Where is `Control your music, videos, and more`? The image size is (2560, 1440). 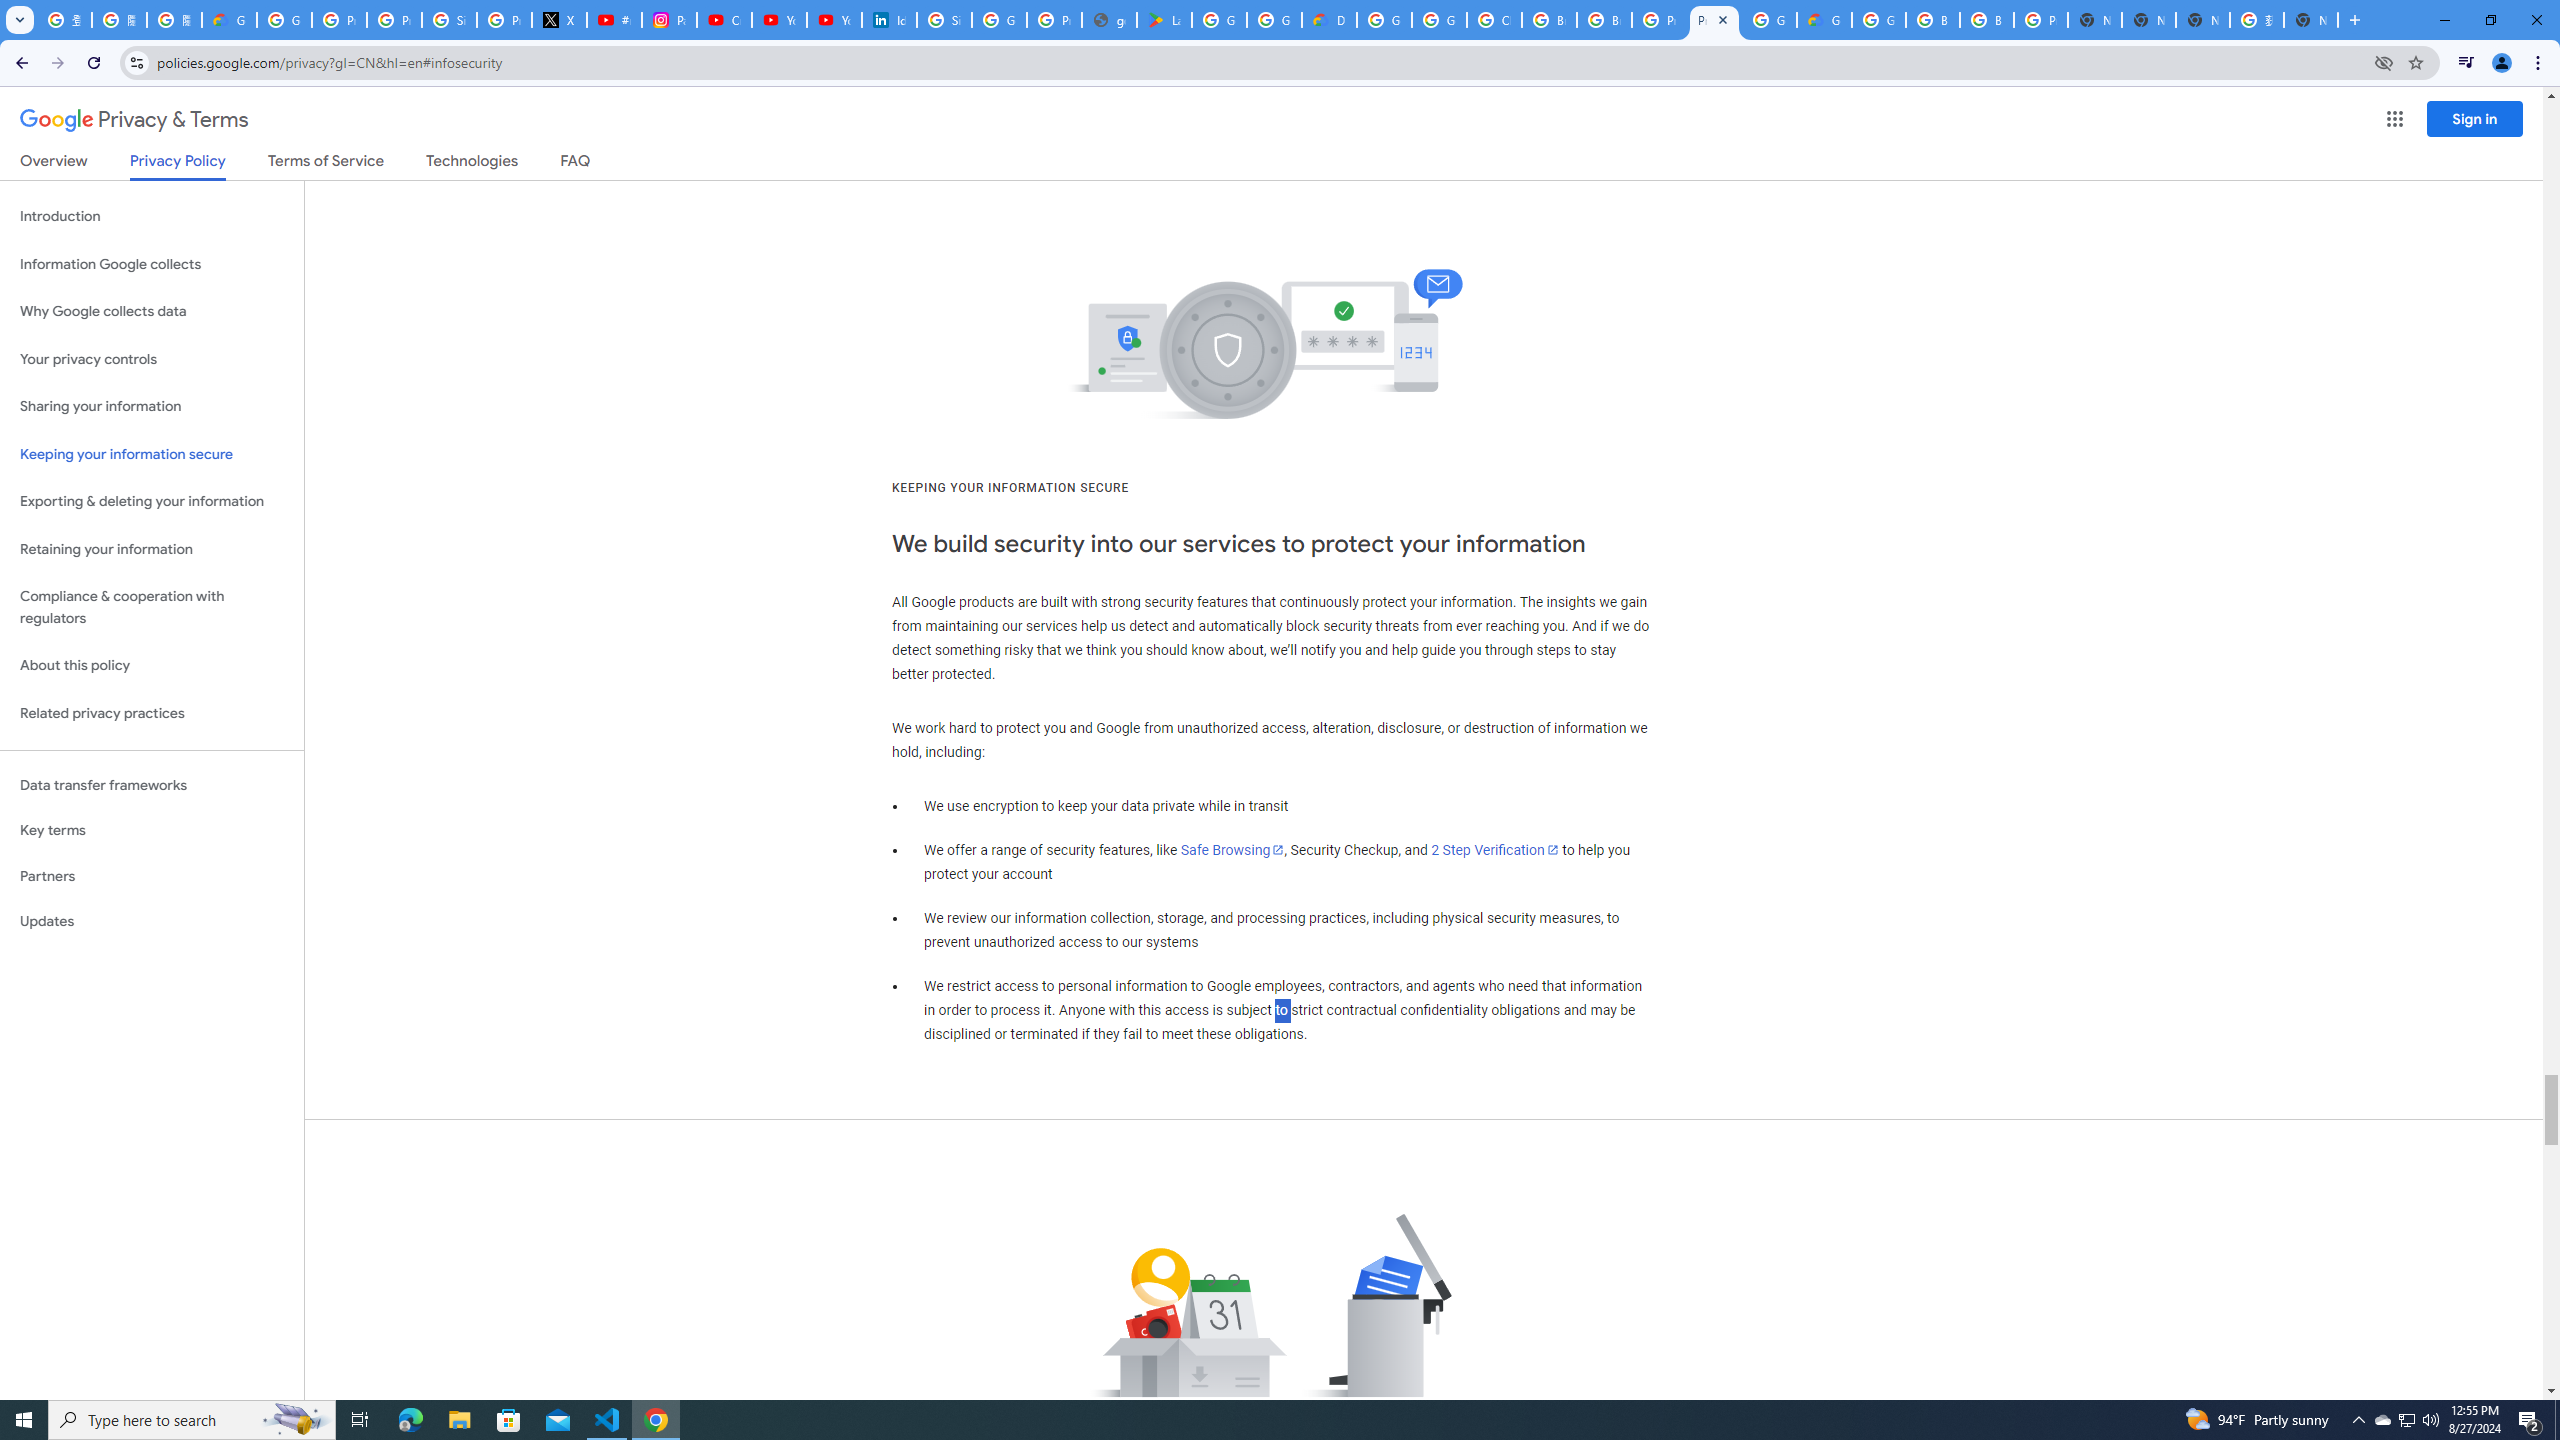 Control your music, videos, and more is located at coordinates (2466, 63).